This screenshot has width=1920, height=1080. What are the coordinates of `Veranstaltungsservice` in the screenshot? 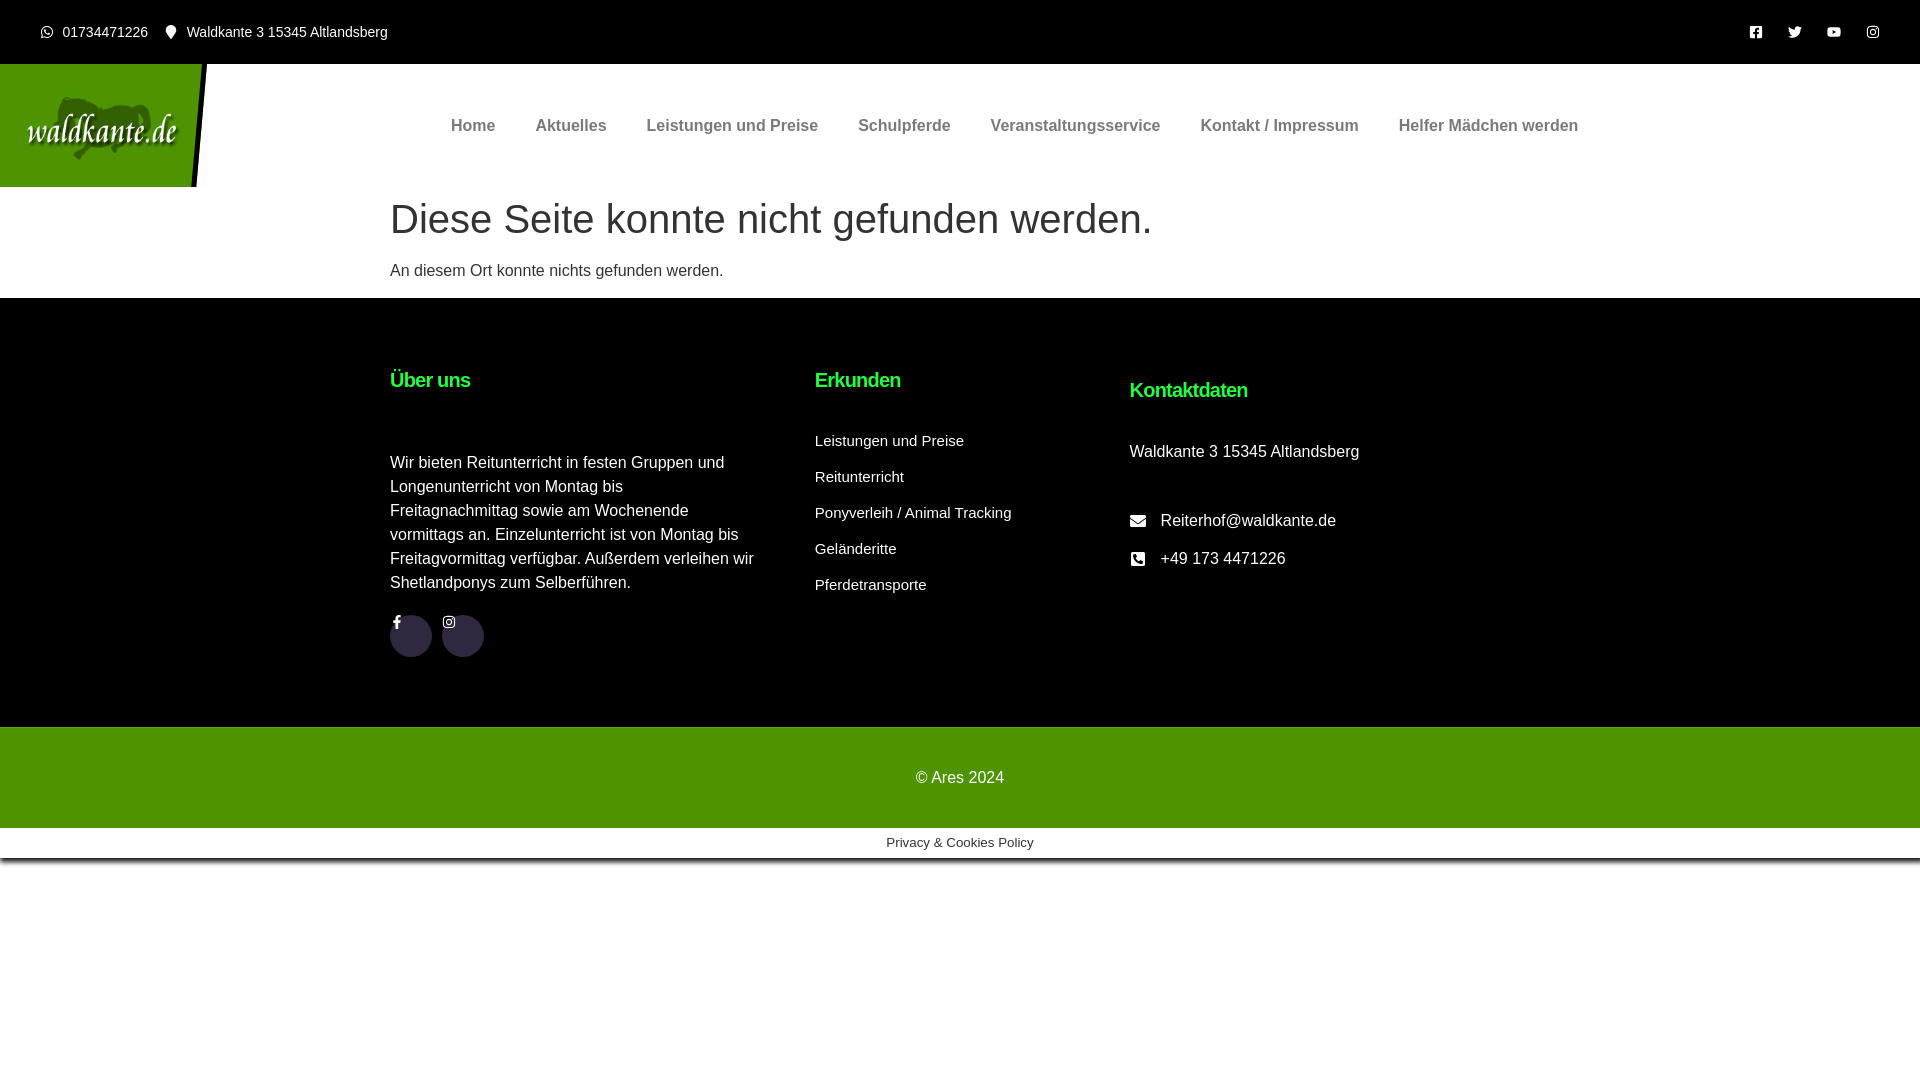 It's located at (1076, 126).